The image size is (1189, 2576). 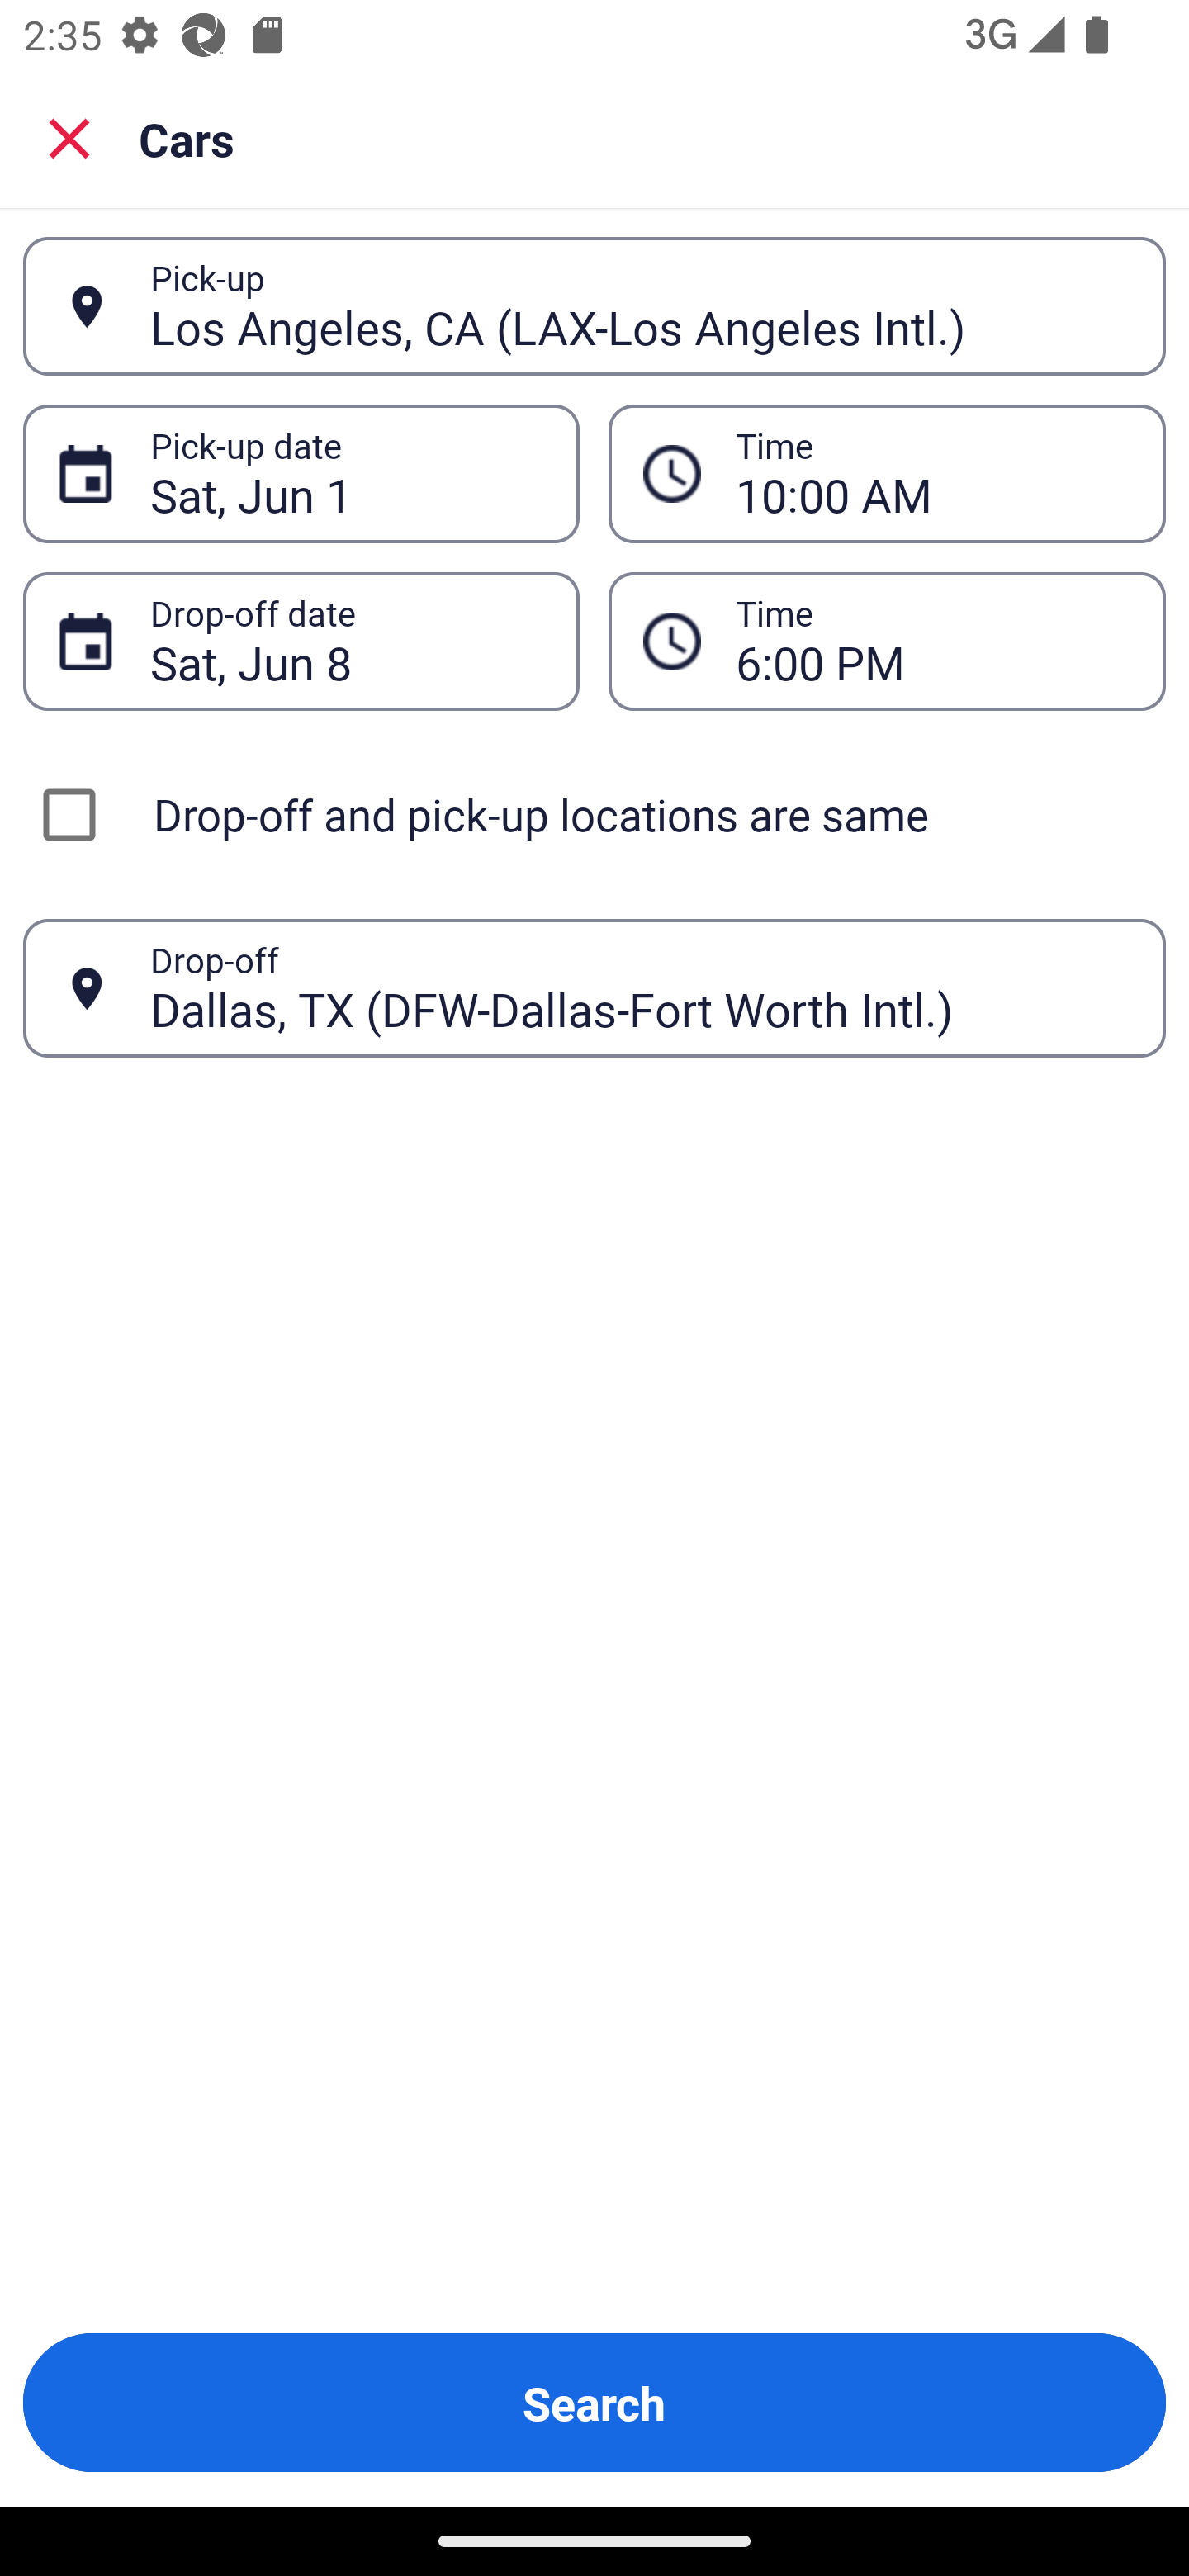 What do you see at coordinates (347, 641) in the screenshot?
I see `Sat, Jun 8` at bounding box center [347, 641].